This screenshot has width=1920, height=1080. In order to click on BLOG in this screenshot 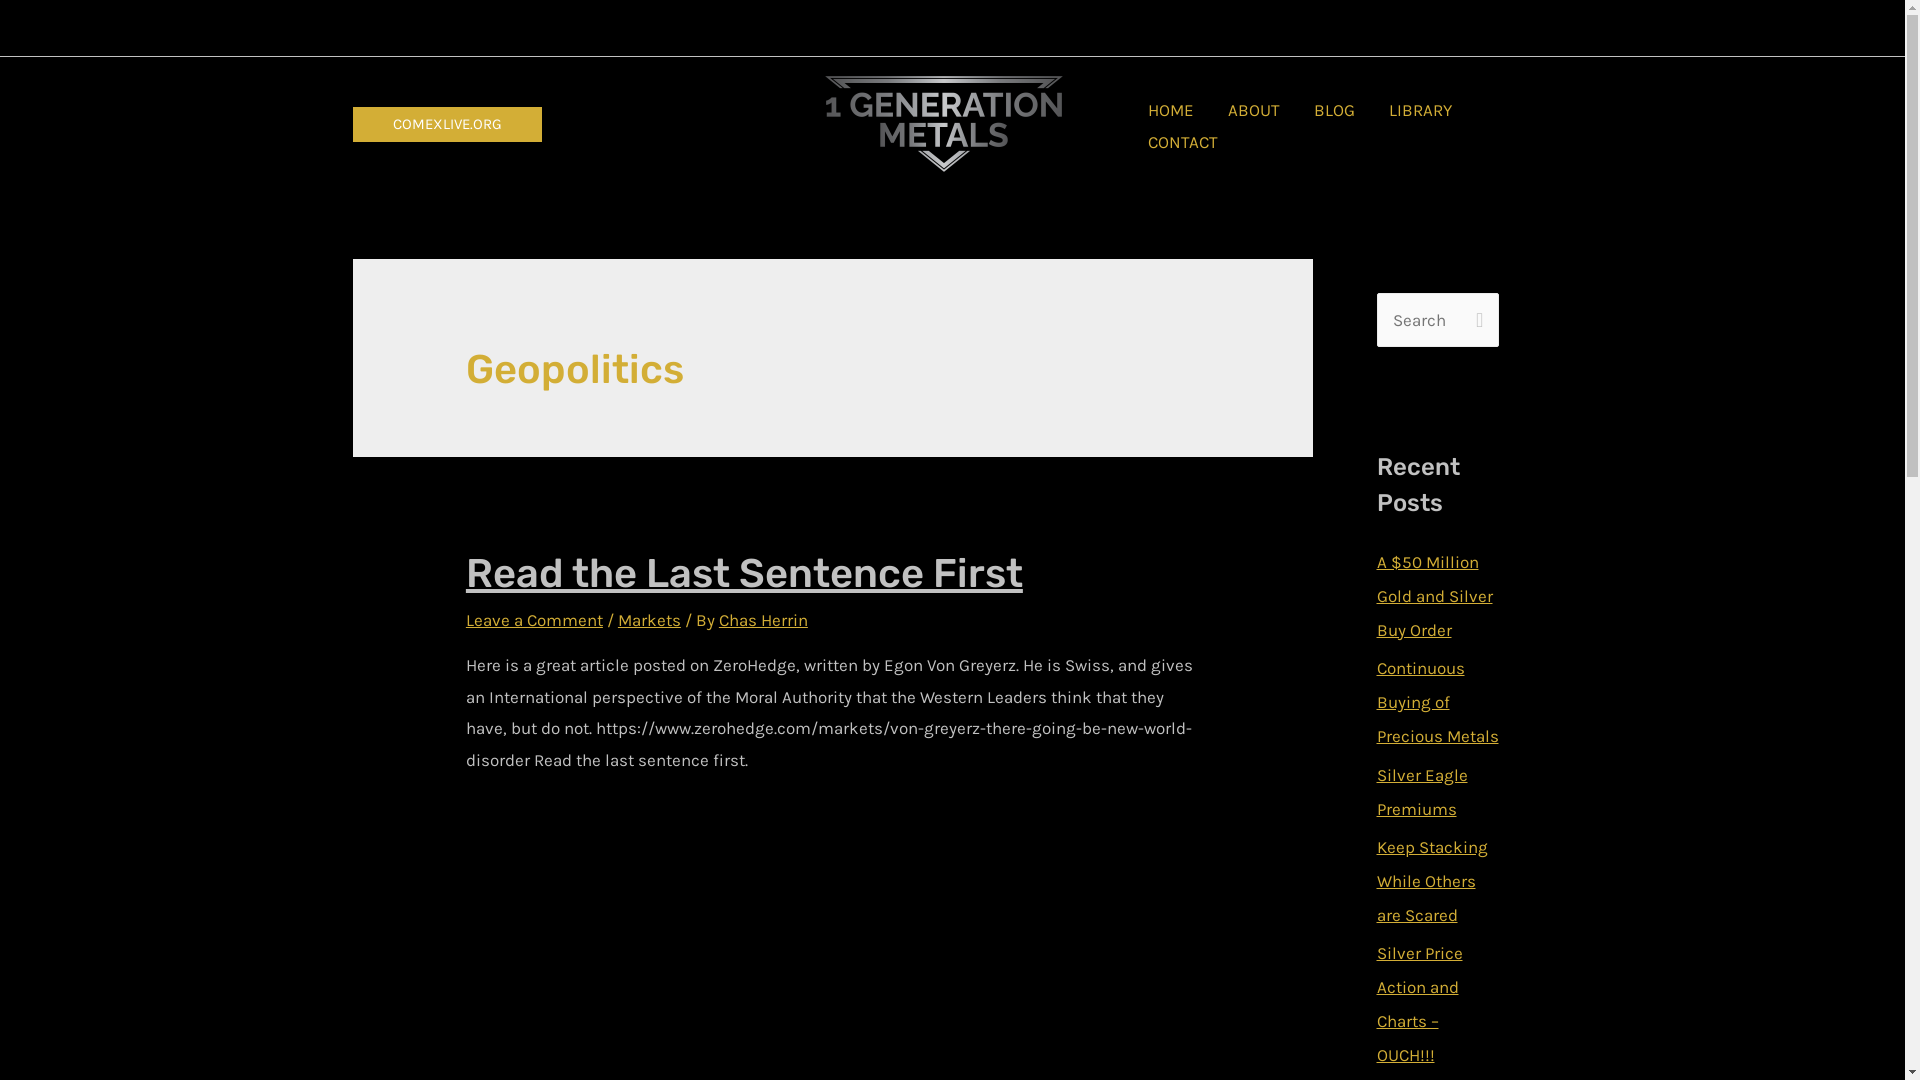, I will do `click(1334, 111)`.